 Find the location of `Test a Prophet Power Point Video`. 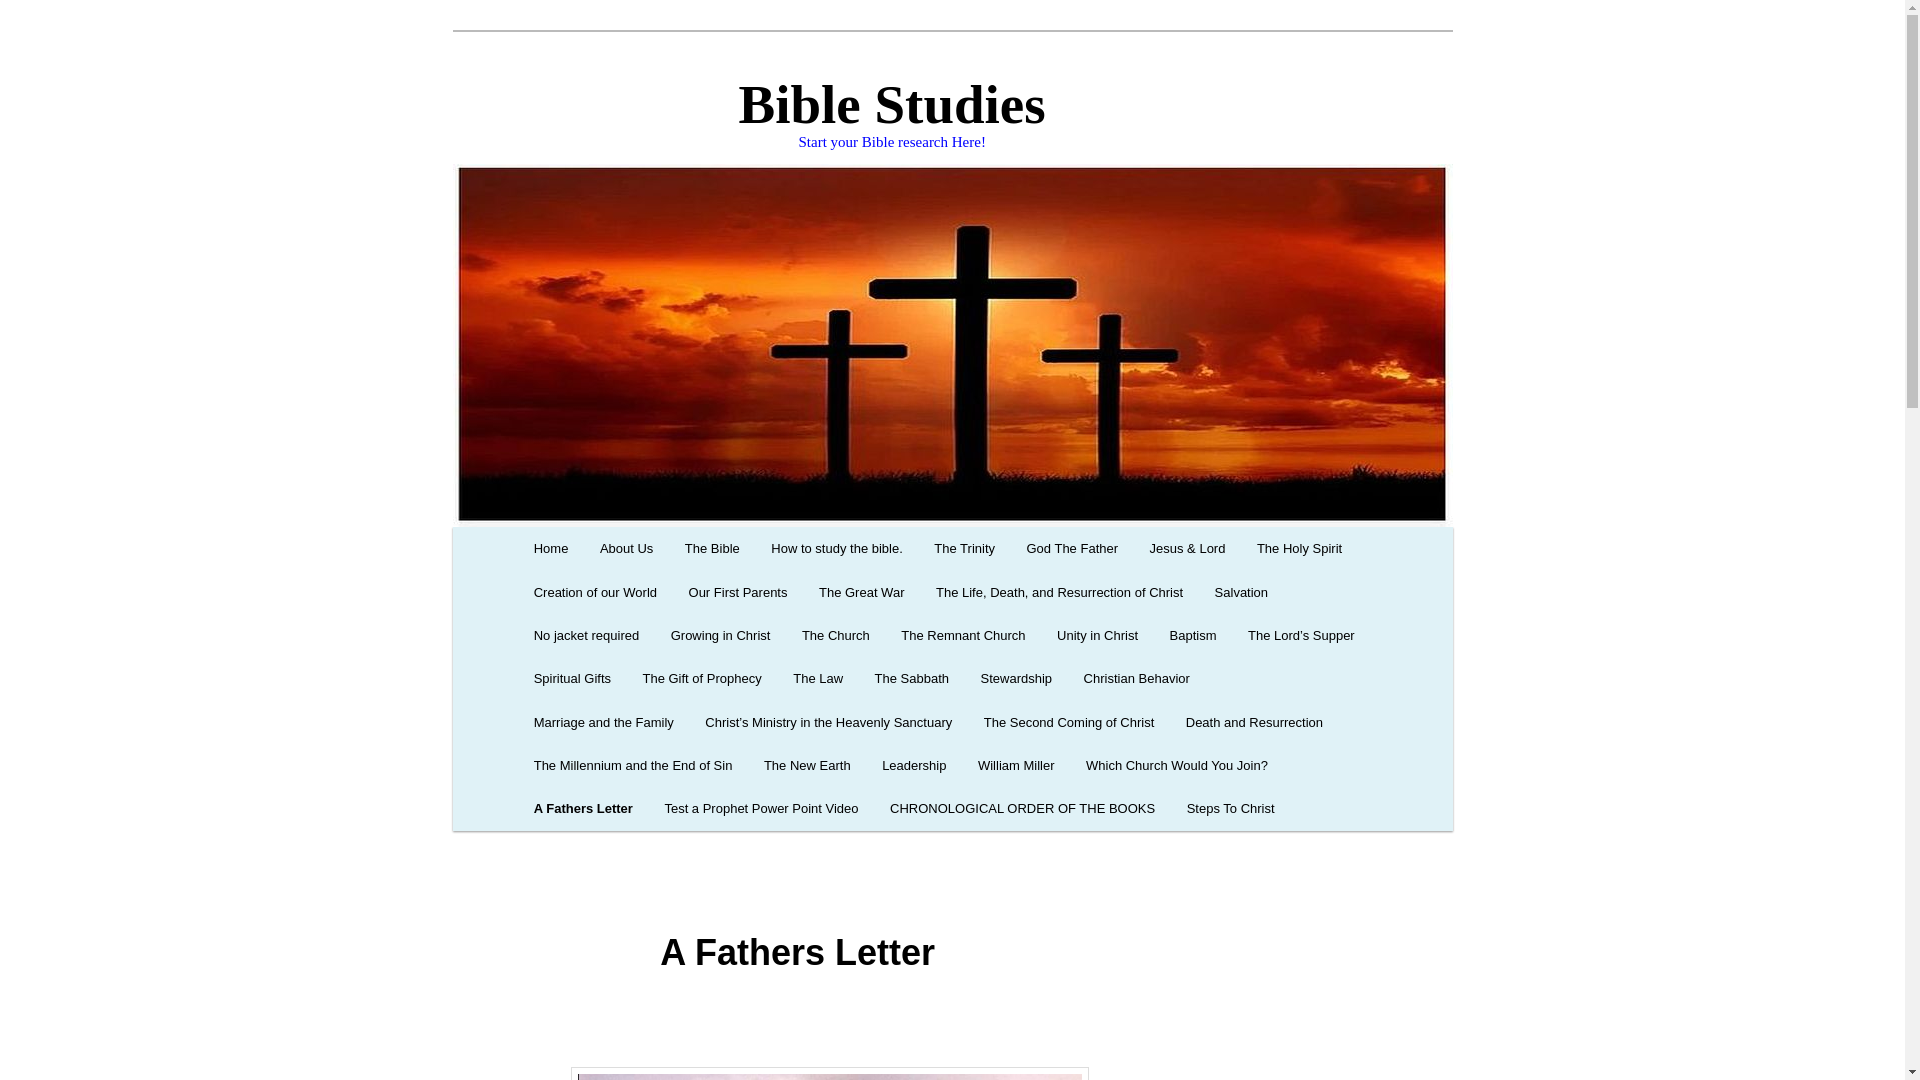

Test a Prophet Power Point Video is located at coordinates (762, 808).